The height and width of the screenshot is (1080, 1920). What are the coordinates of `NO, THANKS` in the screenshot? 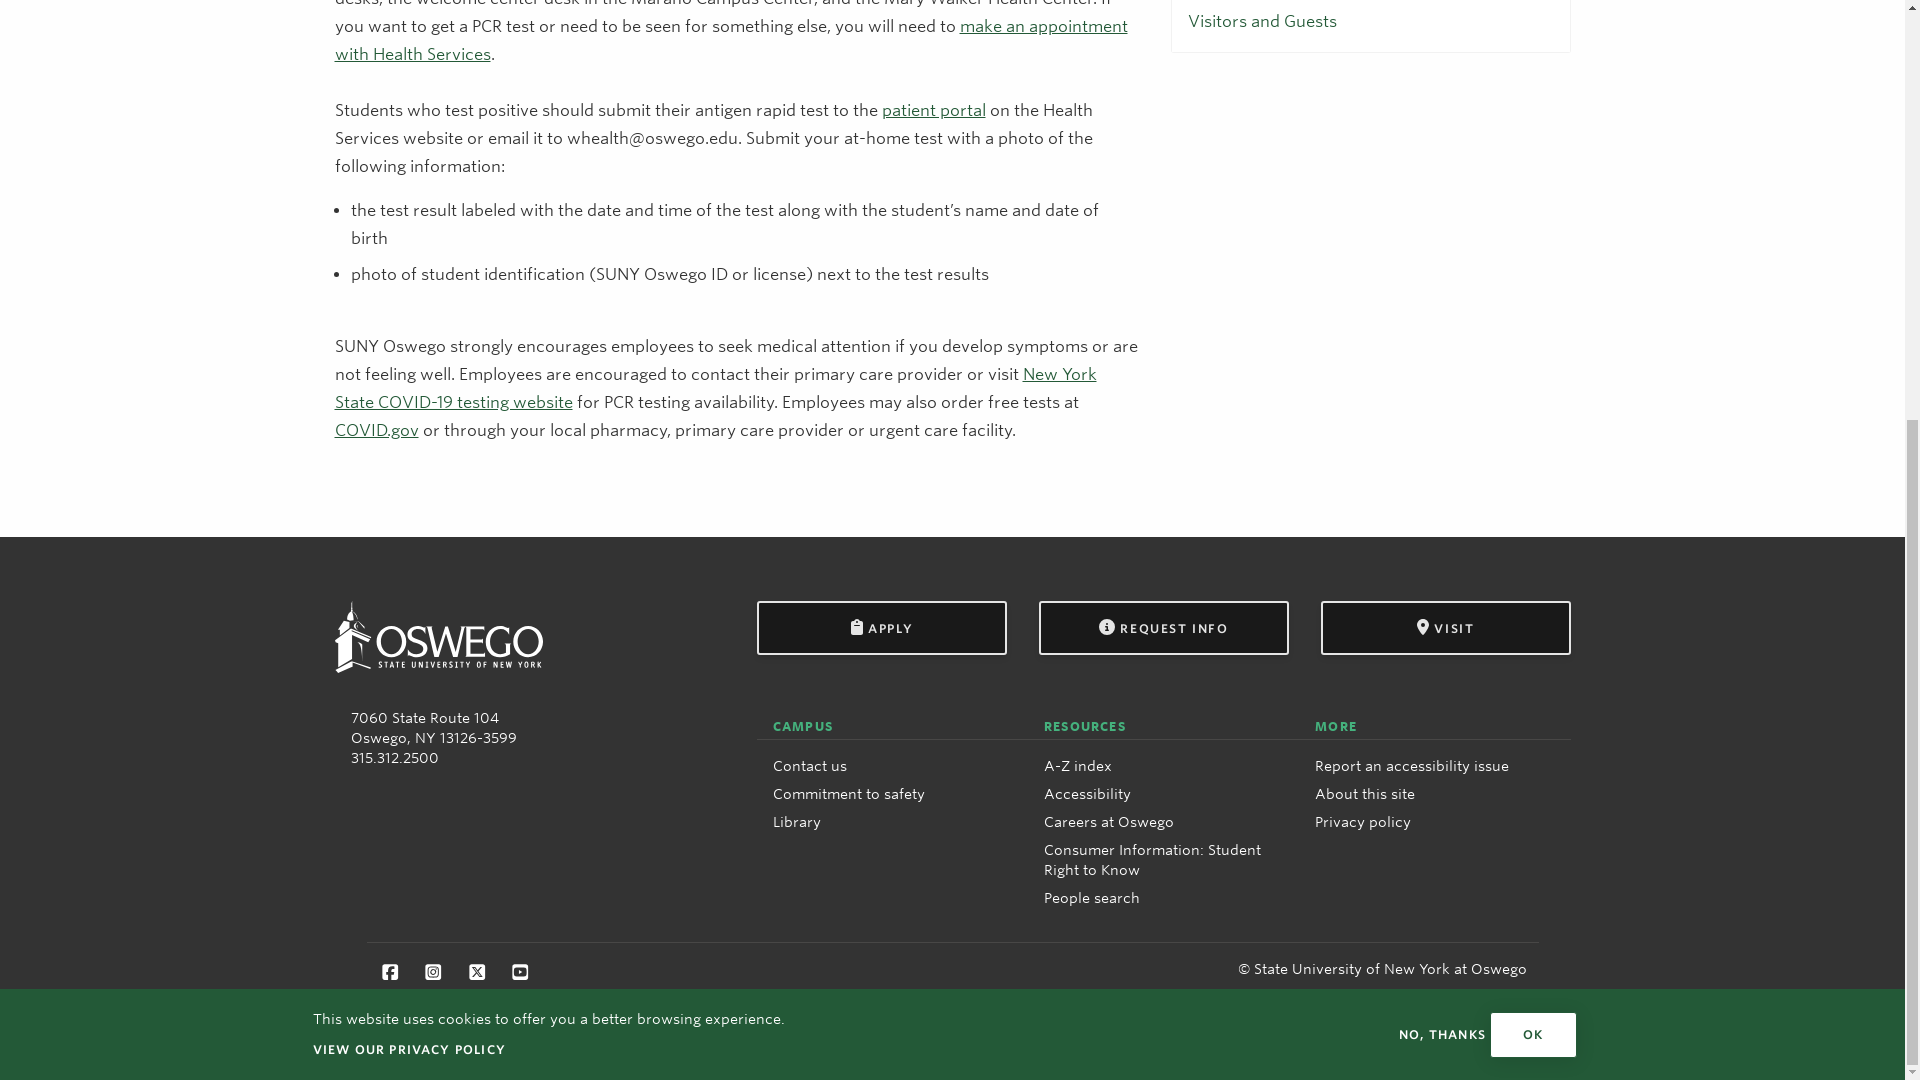 It's located at (1442, 358).